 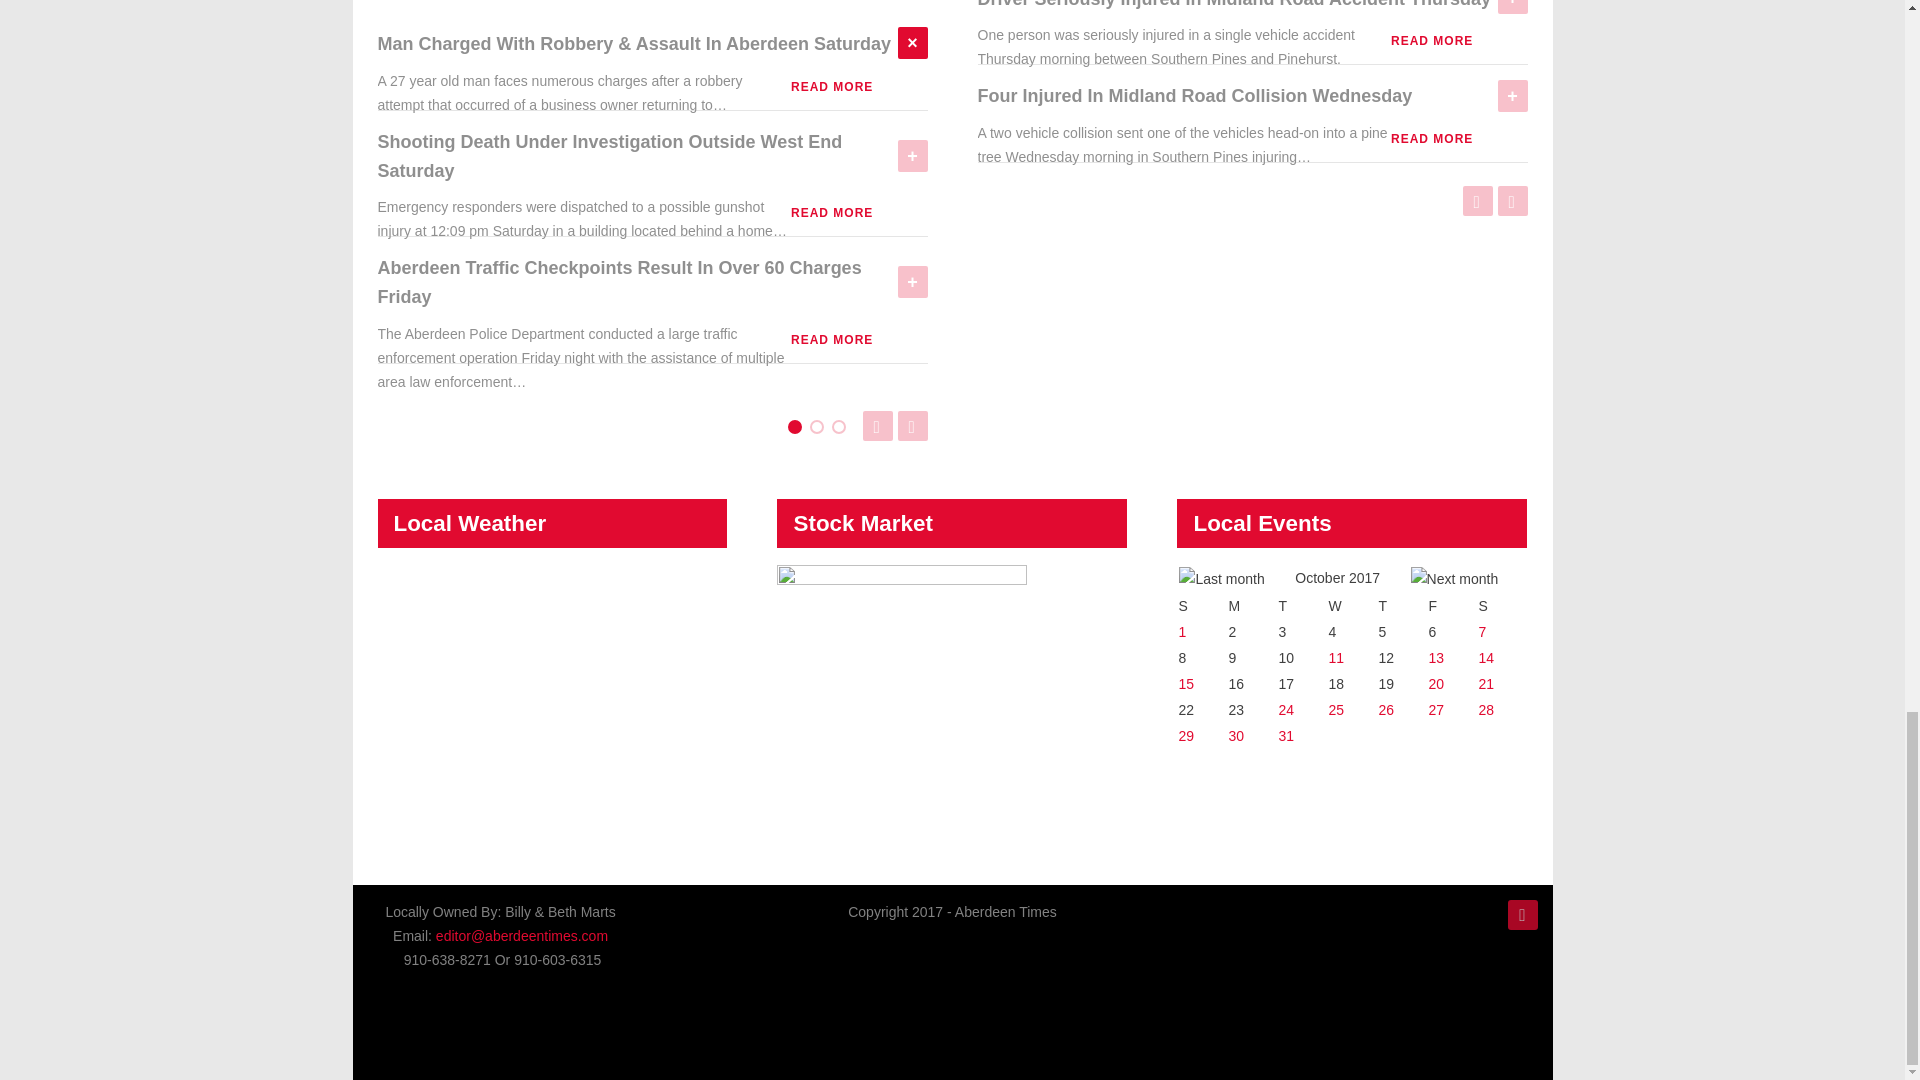 I want to click on READ MORE, so click(x=831, y=213).